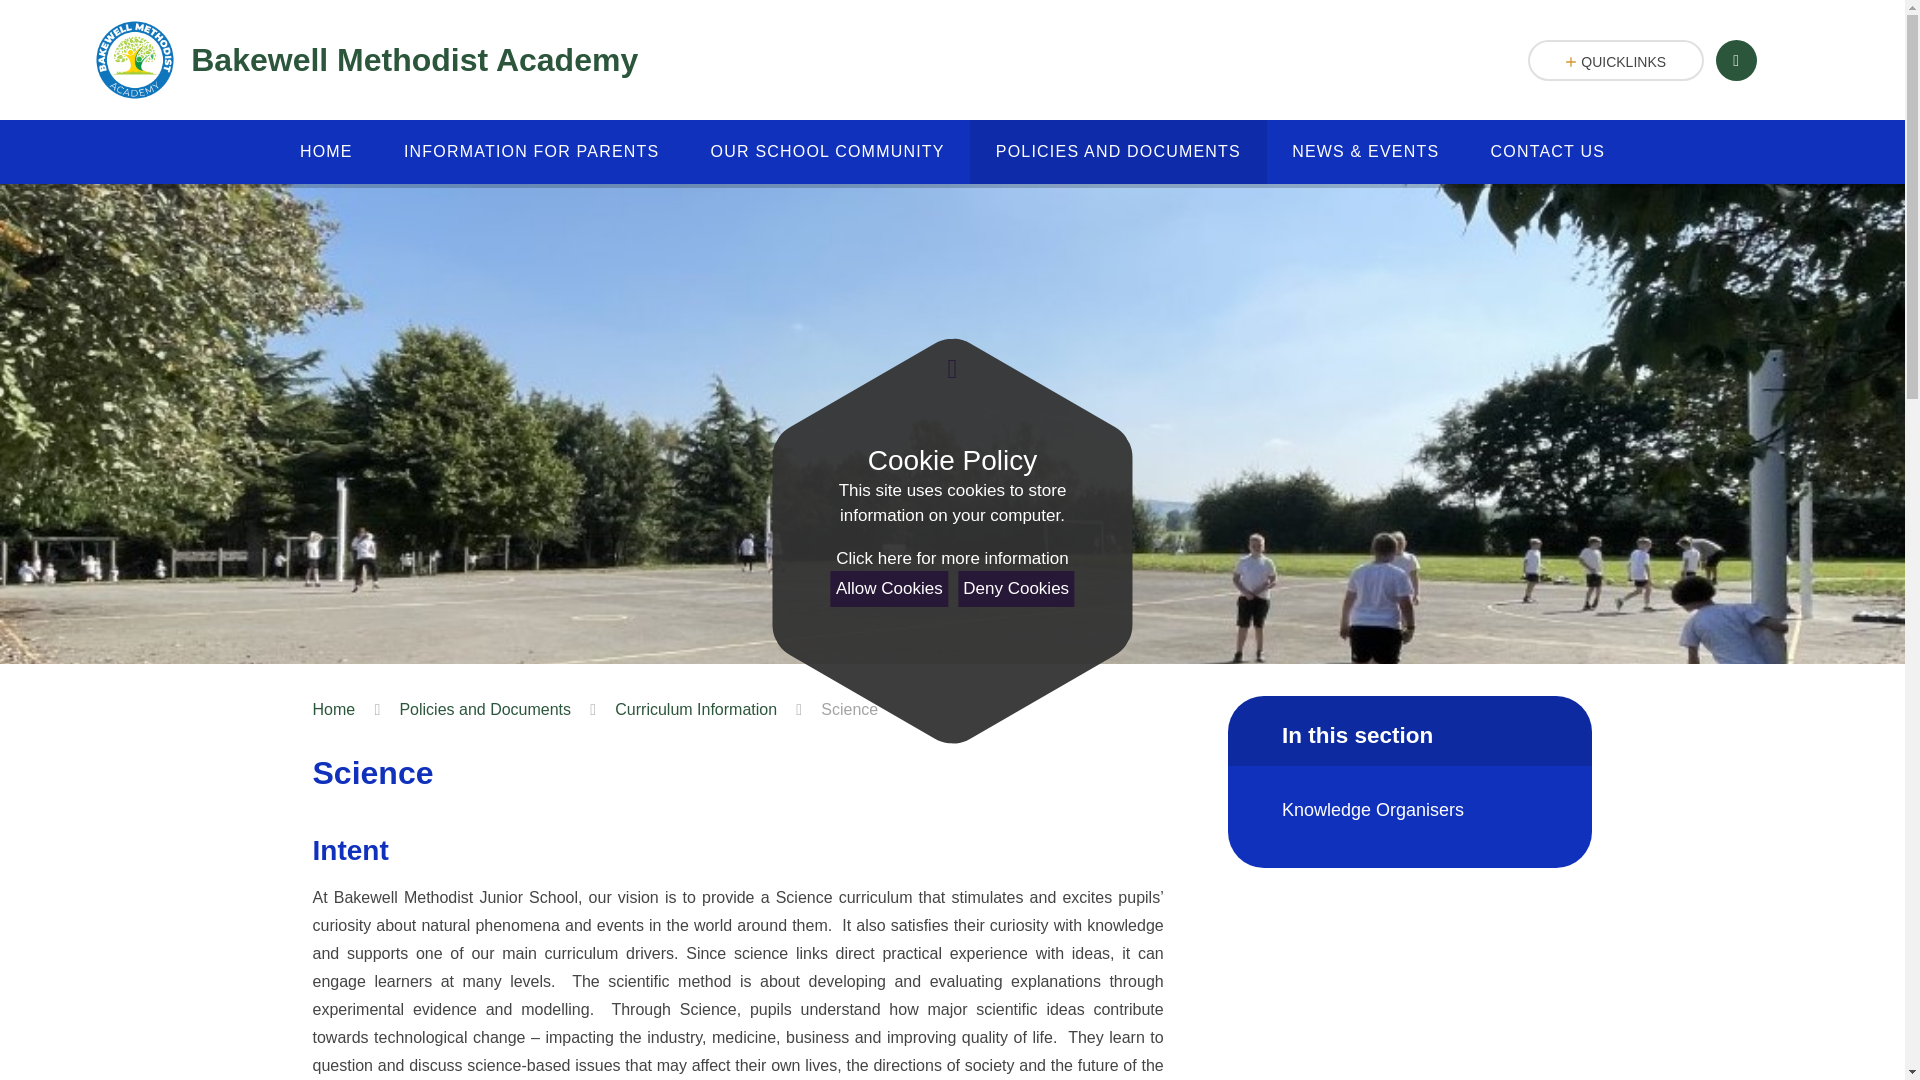  Describe the element at coordinates (951, 559) in the screenshot. I see `See cookie policy` at that location.